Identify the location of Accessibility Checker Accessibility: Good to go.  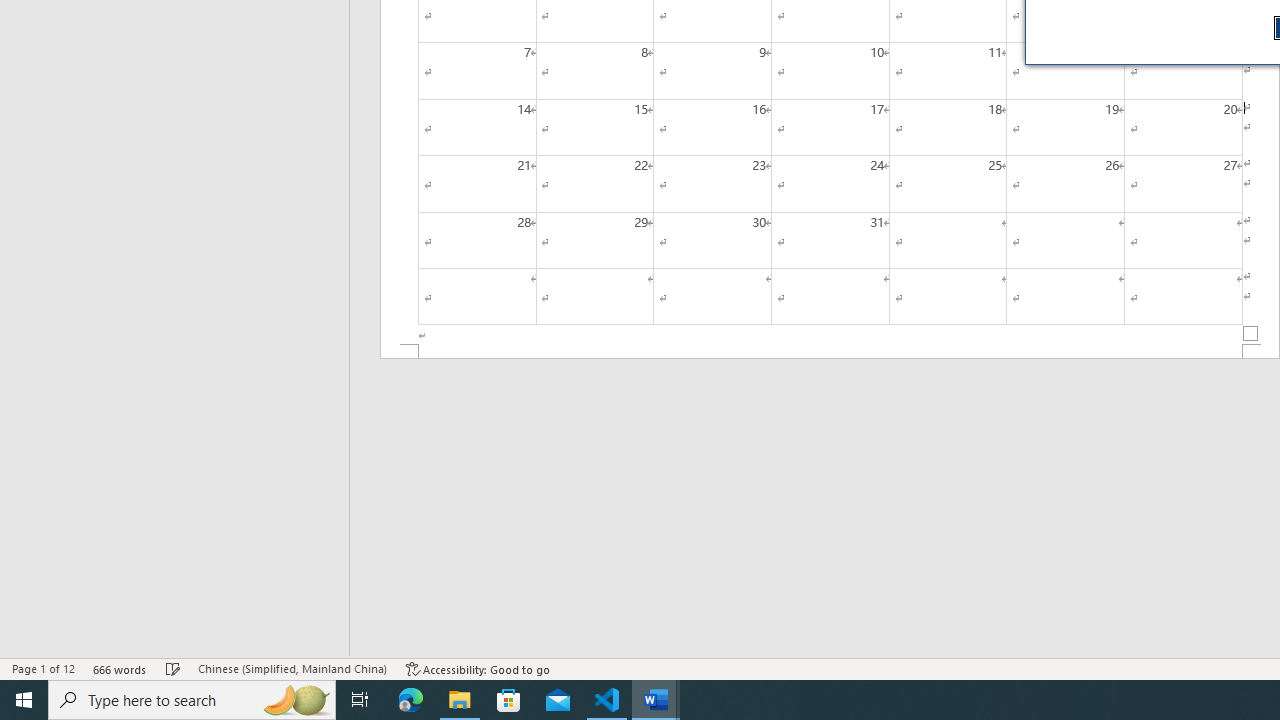
(478, 668).